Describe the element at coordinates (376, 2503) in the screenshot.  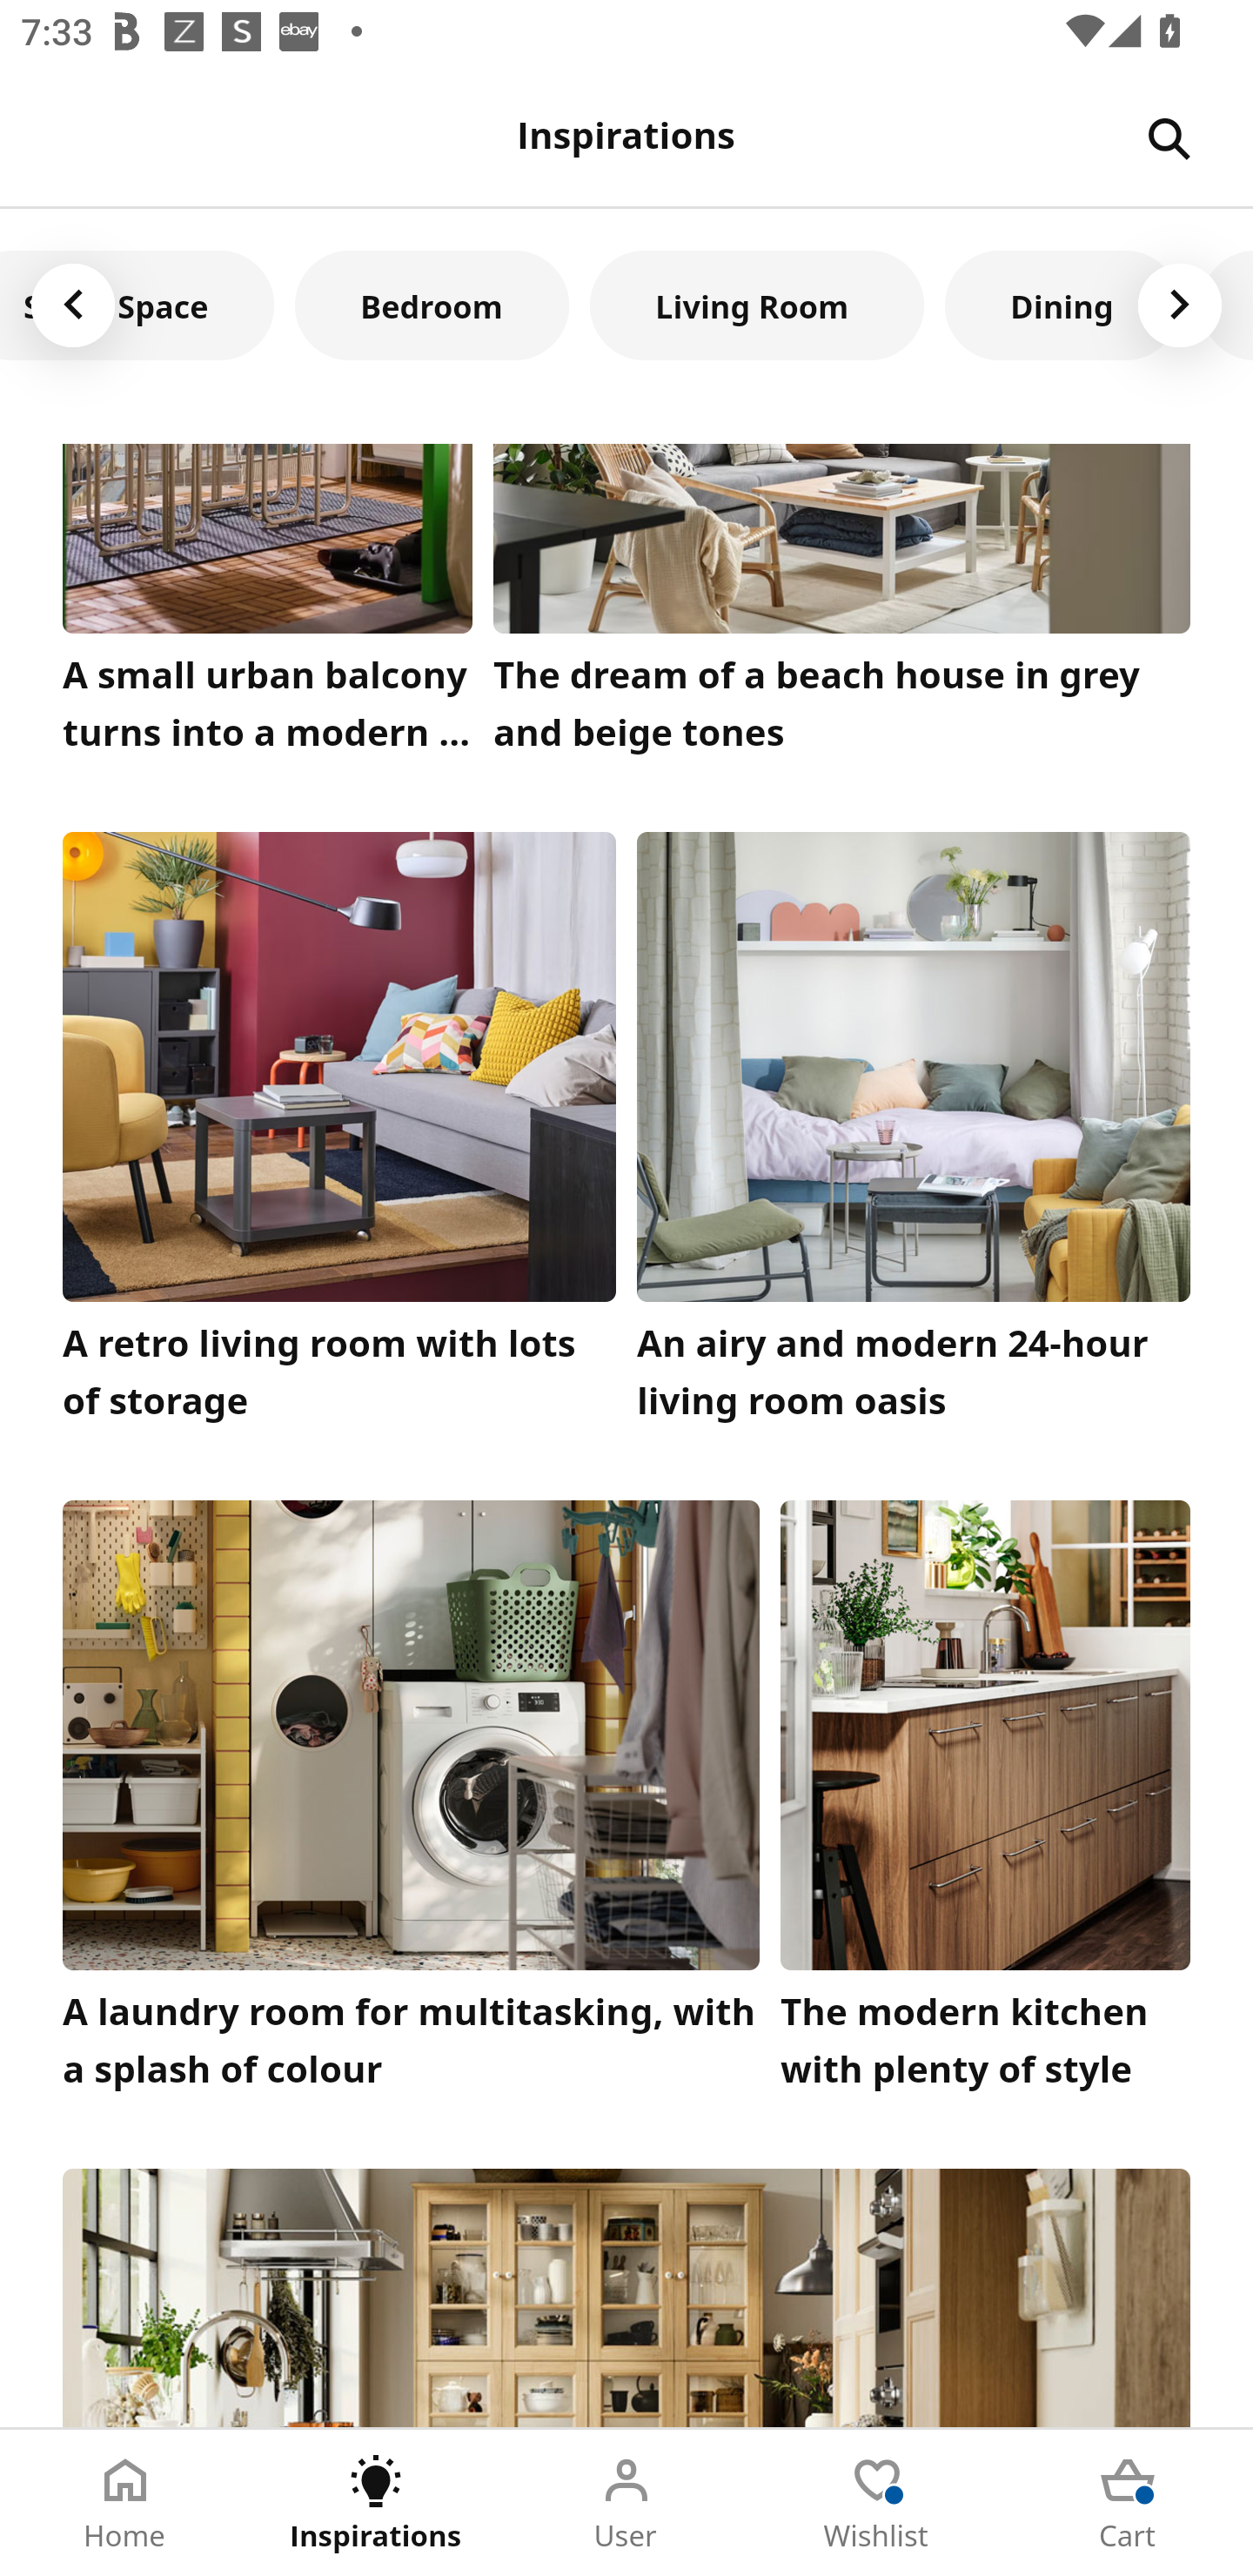
I see `Inspirations
Tab 2 of 5` at that location.